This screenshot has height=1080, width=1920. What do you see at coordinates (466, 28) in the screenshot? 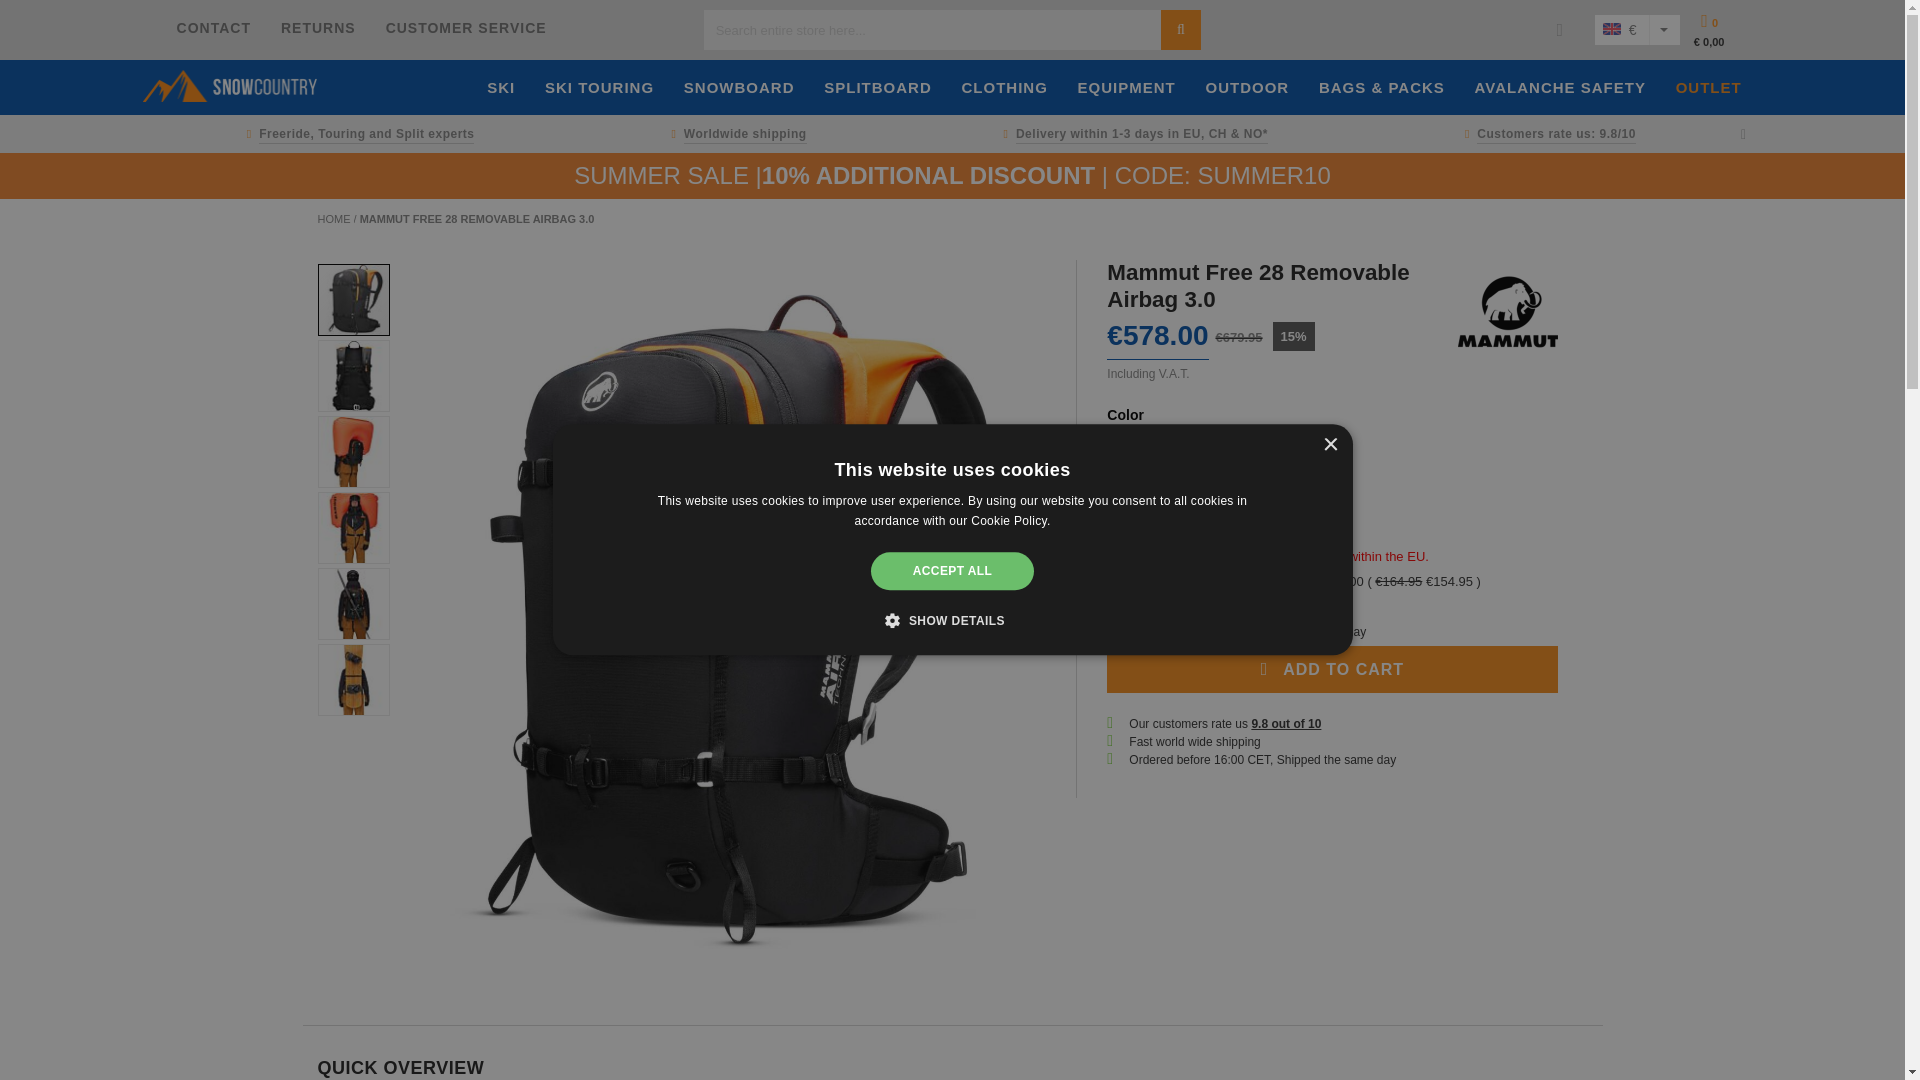
I see `CUSTOMER SERVICE` at bounding box center [466, 28].